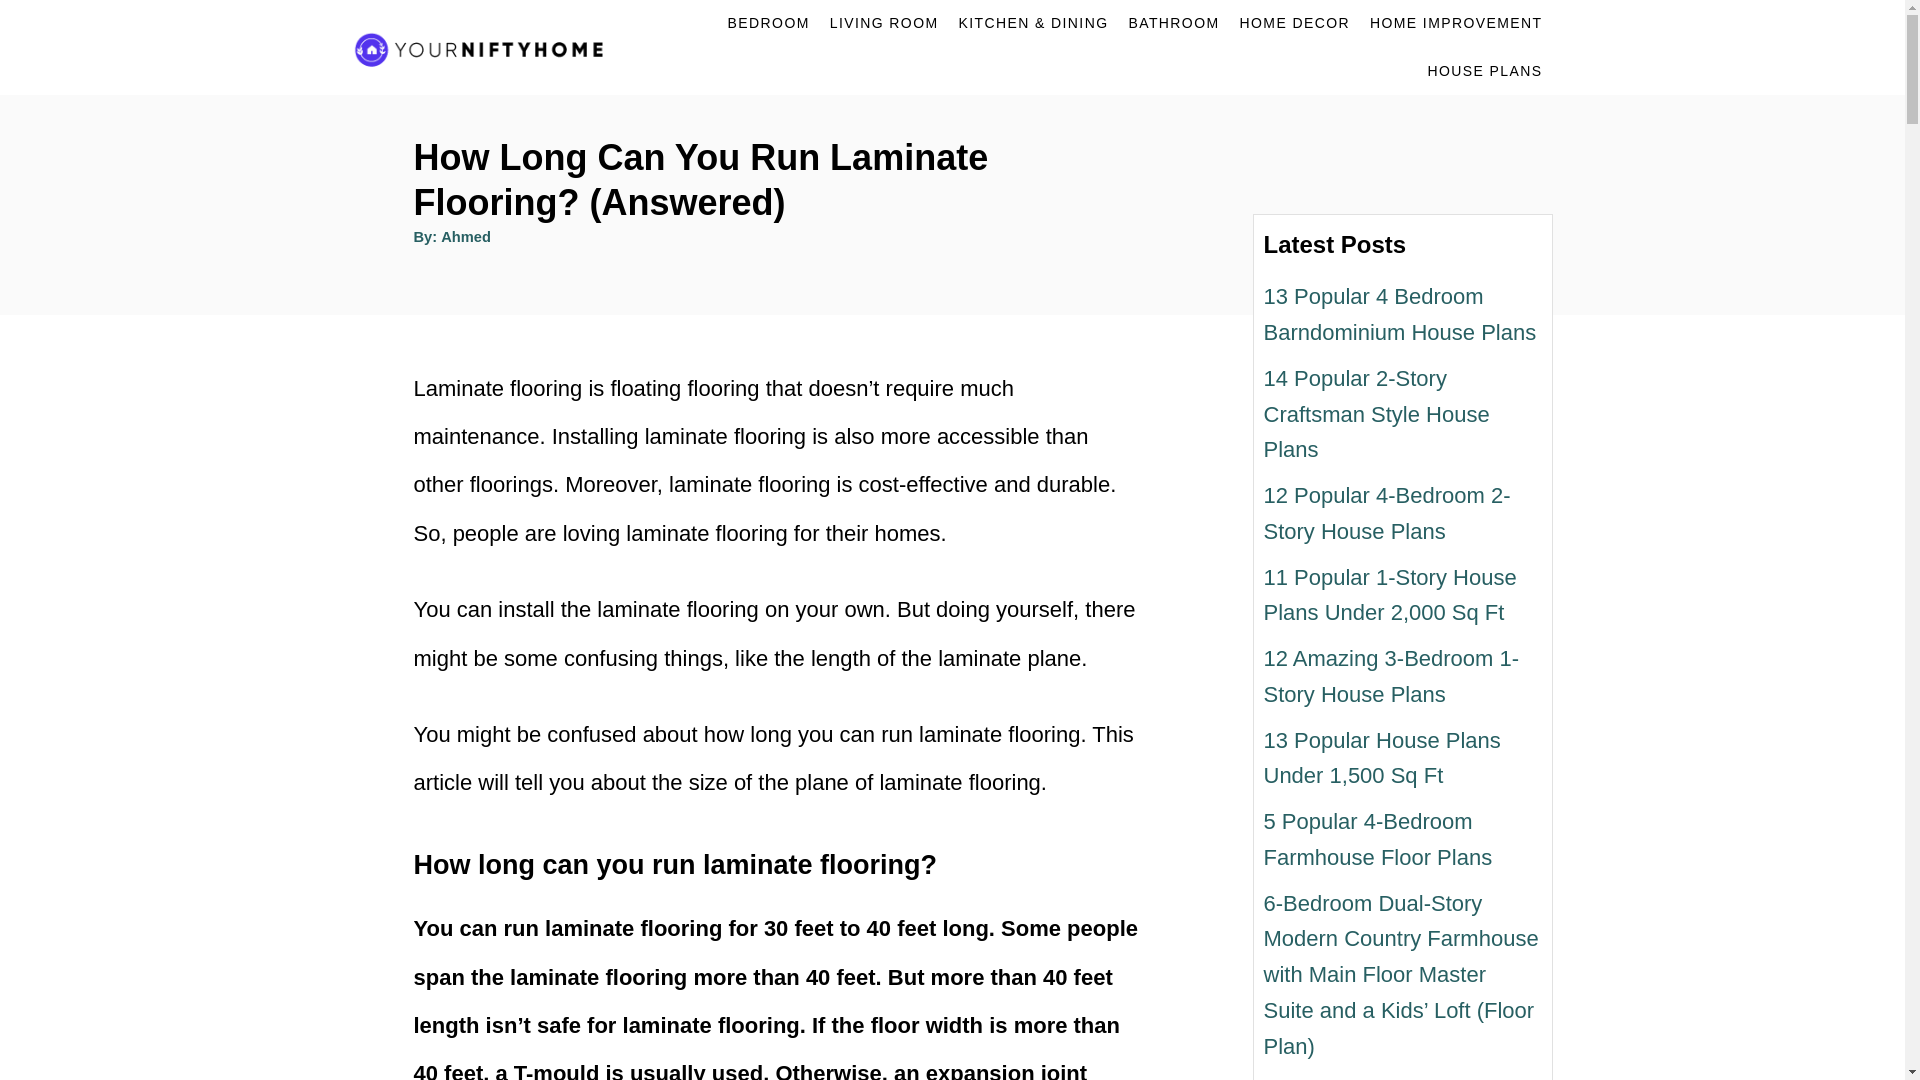 The width and height of the screenshot is (1920, 1080). Describe the element at coordinates (768, 24) in the screenshot. I see `BEDROOM` at that location.